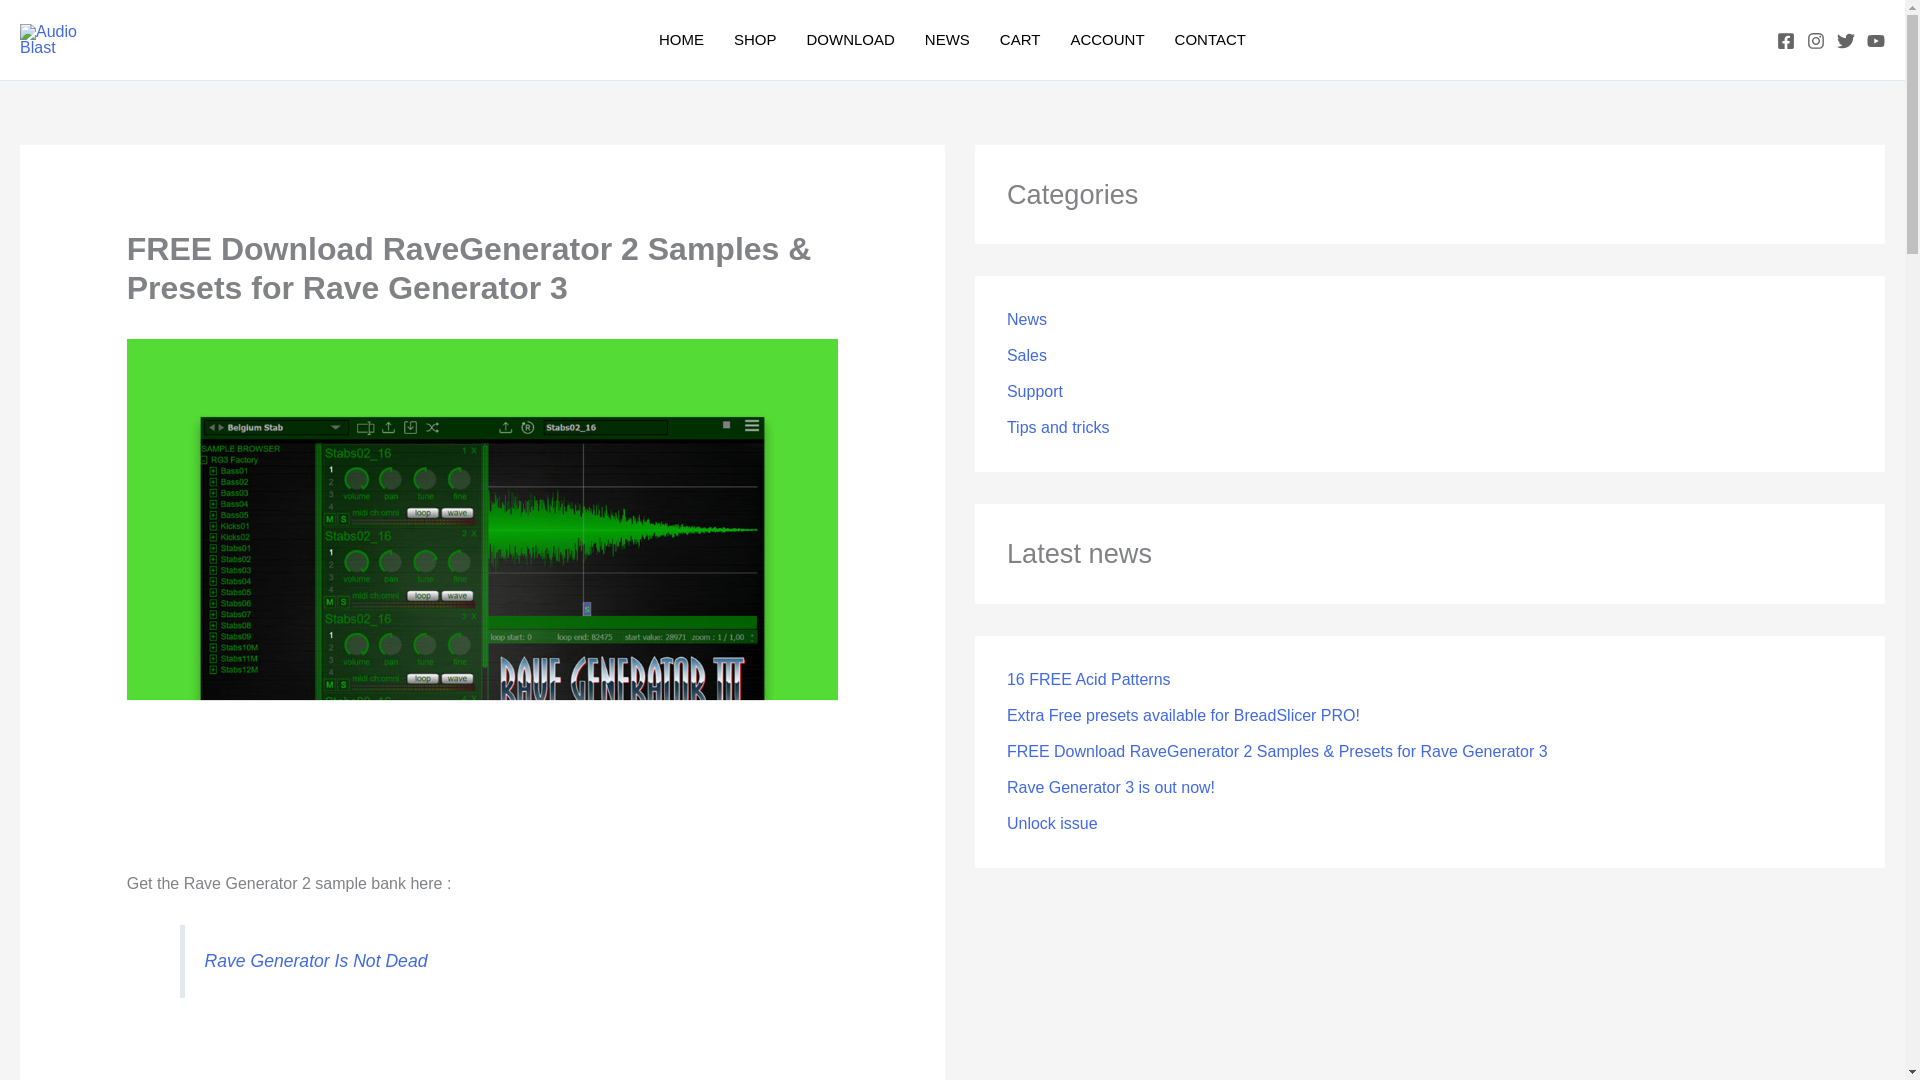 This screenshot has height=1080, width=1920. Describe the element at coordinates (1026, 320) in the screenshot. I see `News` at that location.